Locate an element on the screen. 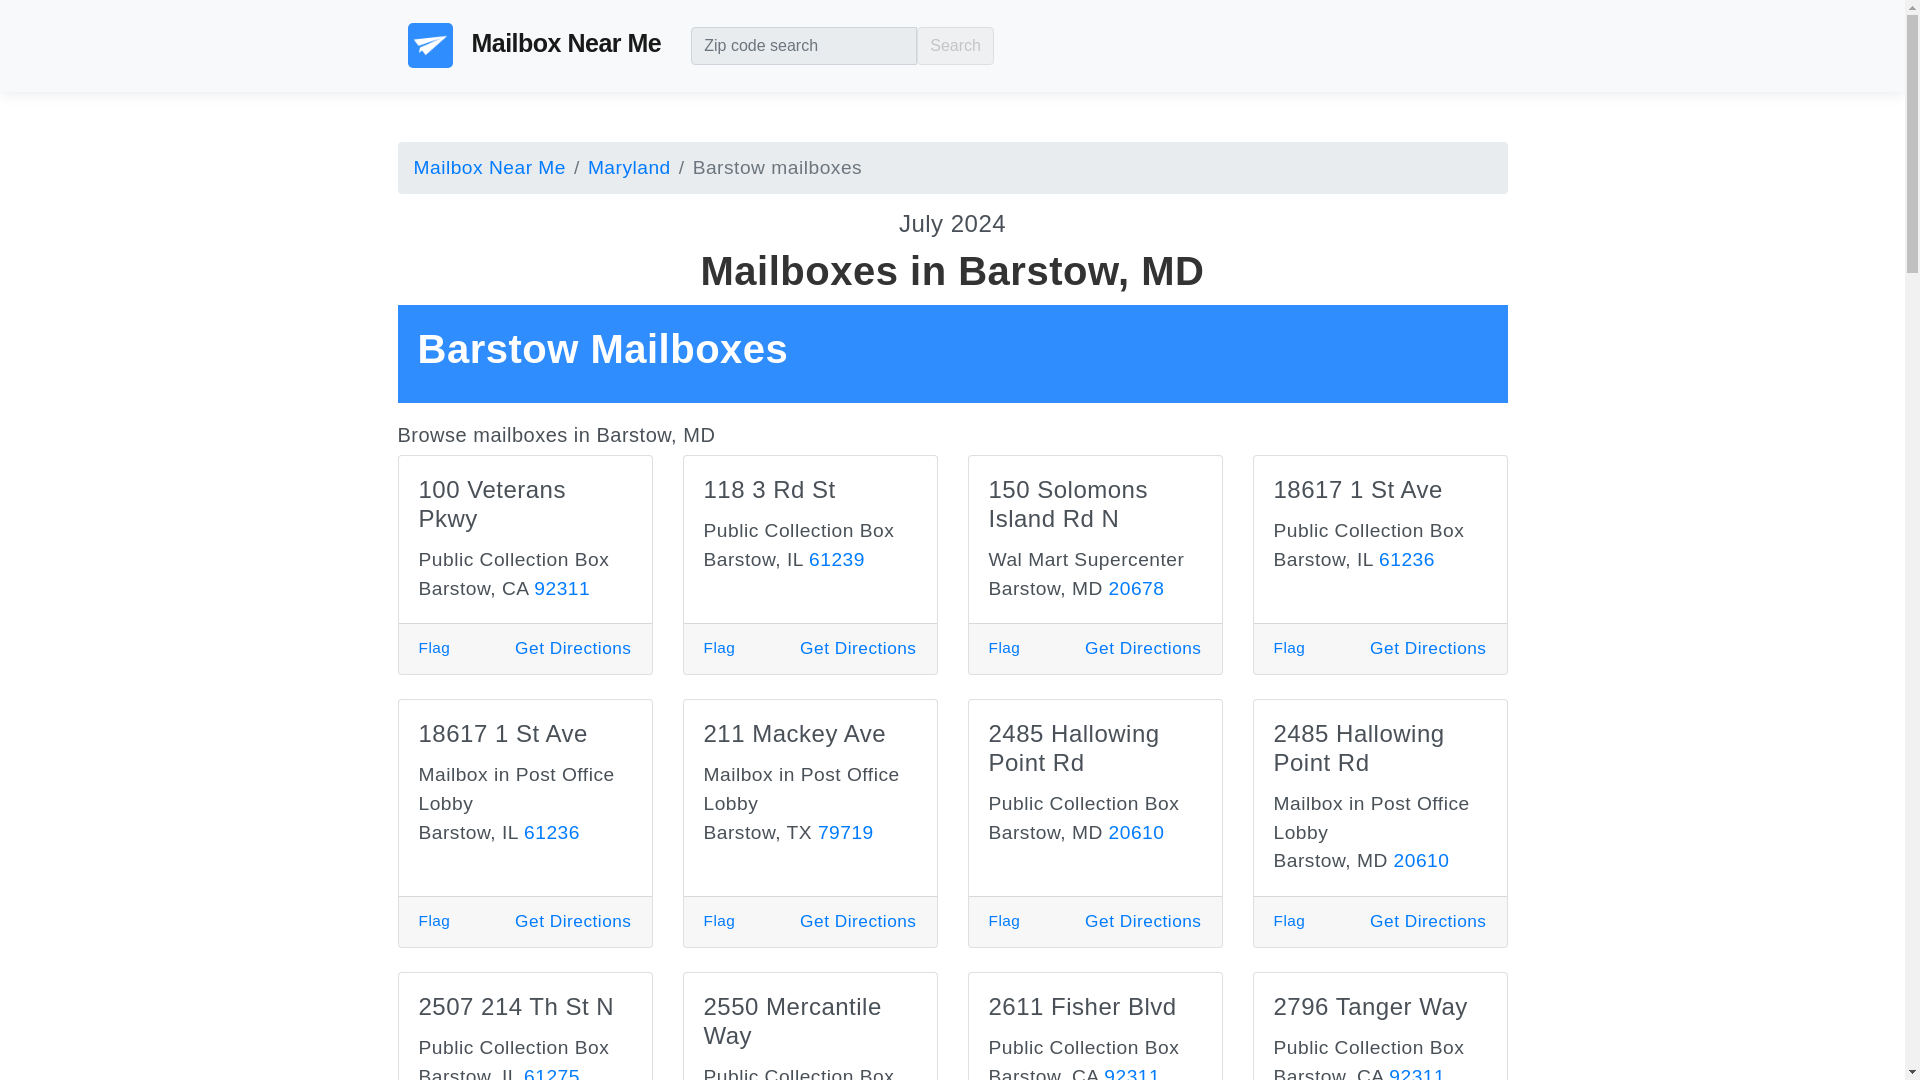 This screenshot has height=1080, width=1920. 20610 is located at coordinates (1421, 860).